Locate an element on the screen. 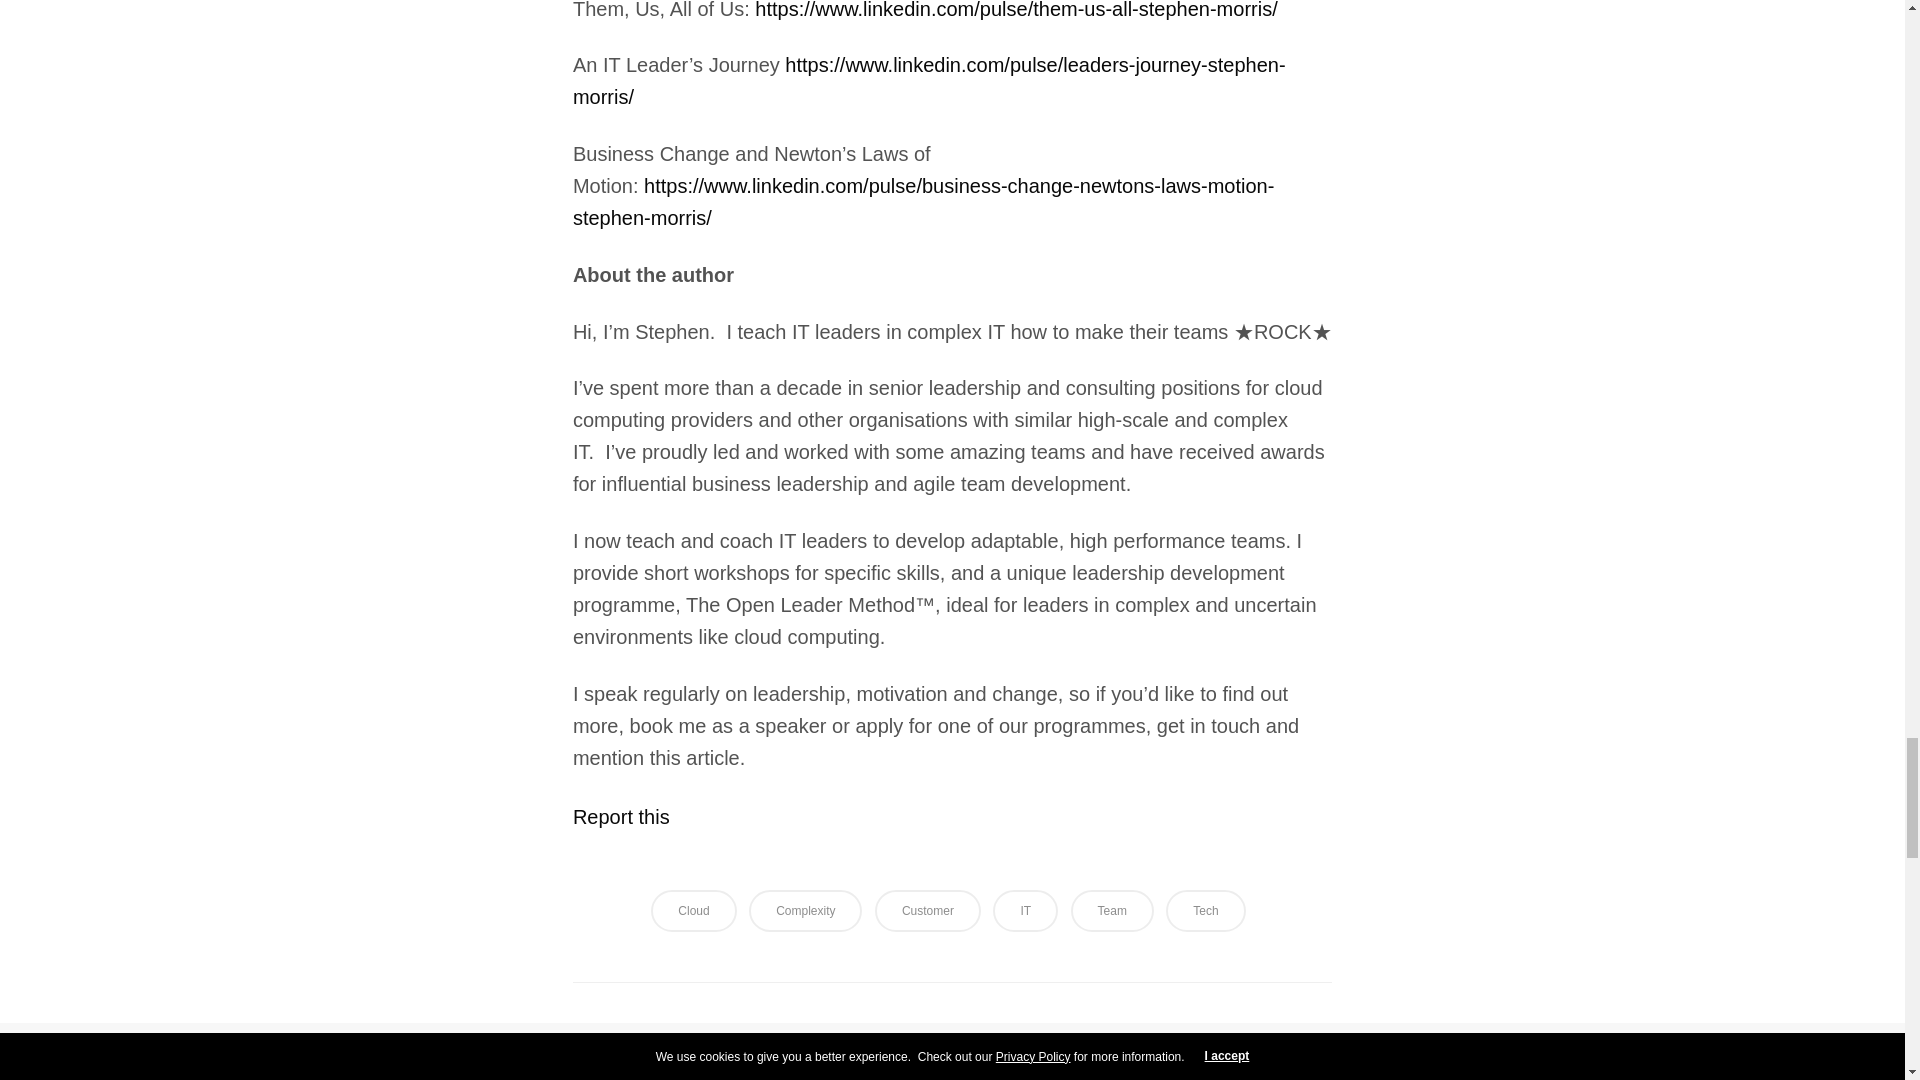 The height and width of the screenshot is (1080, 1920). Report this is located at coordinates (621, 816).